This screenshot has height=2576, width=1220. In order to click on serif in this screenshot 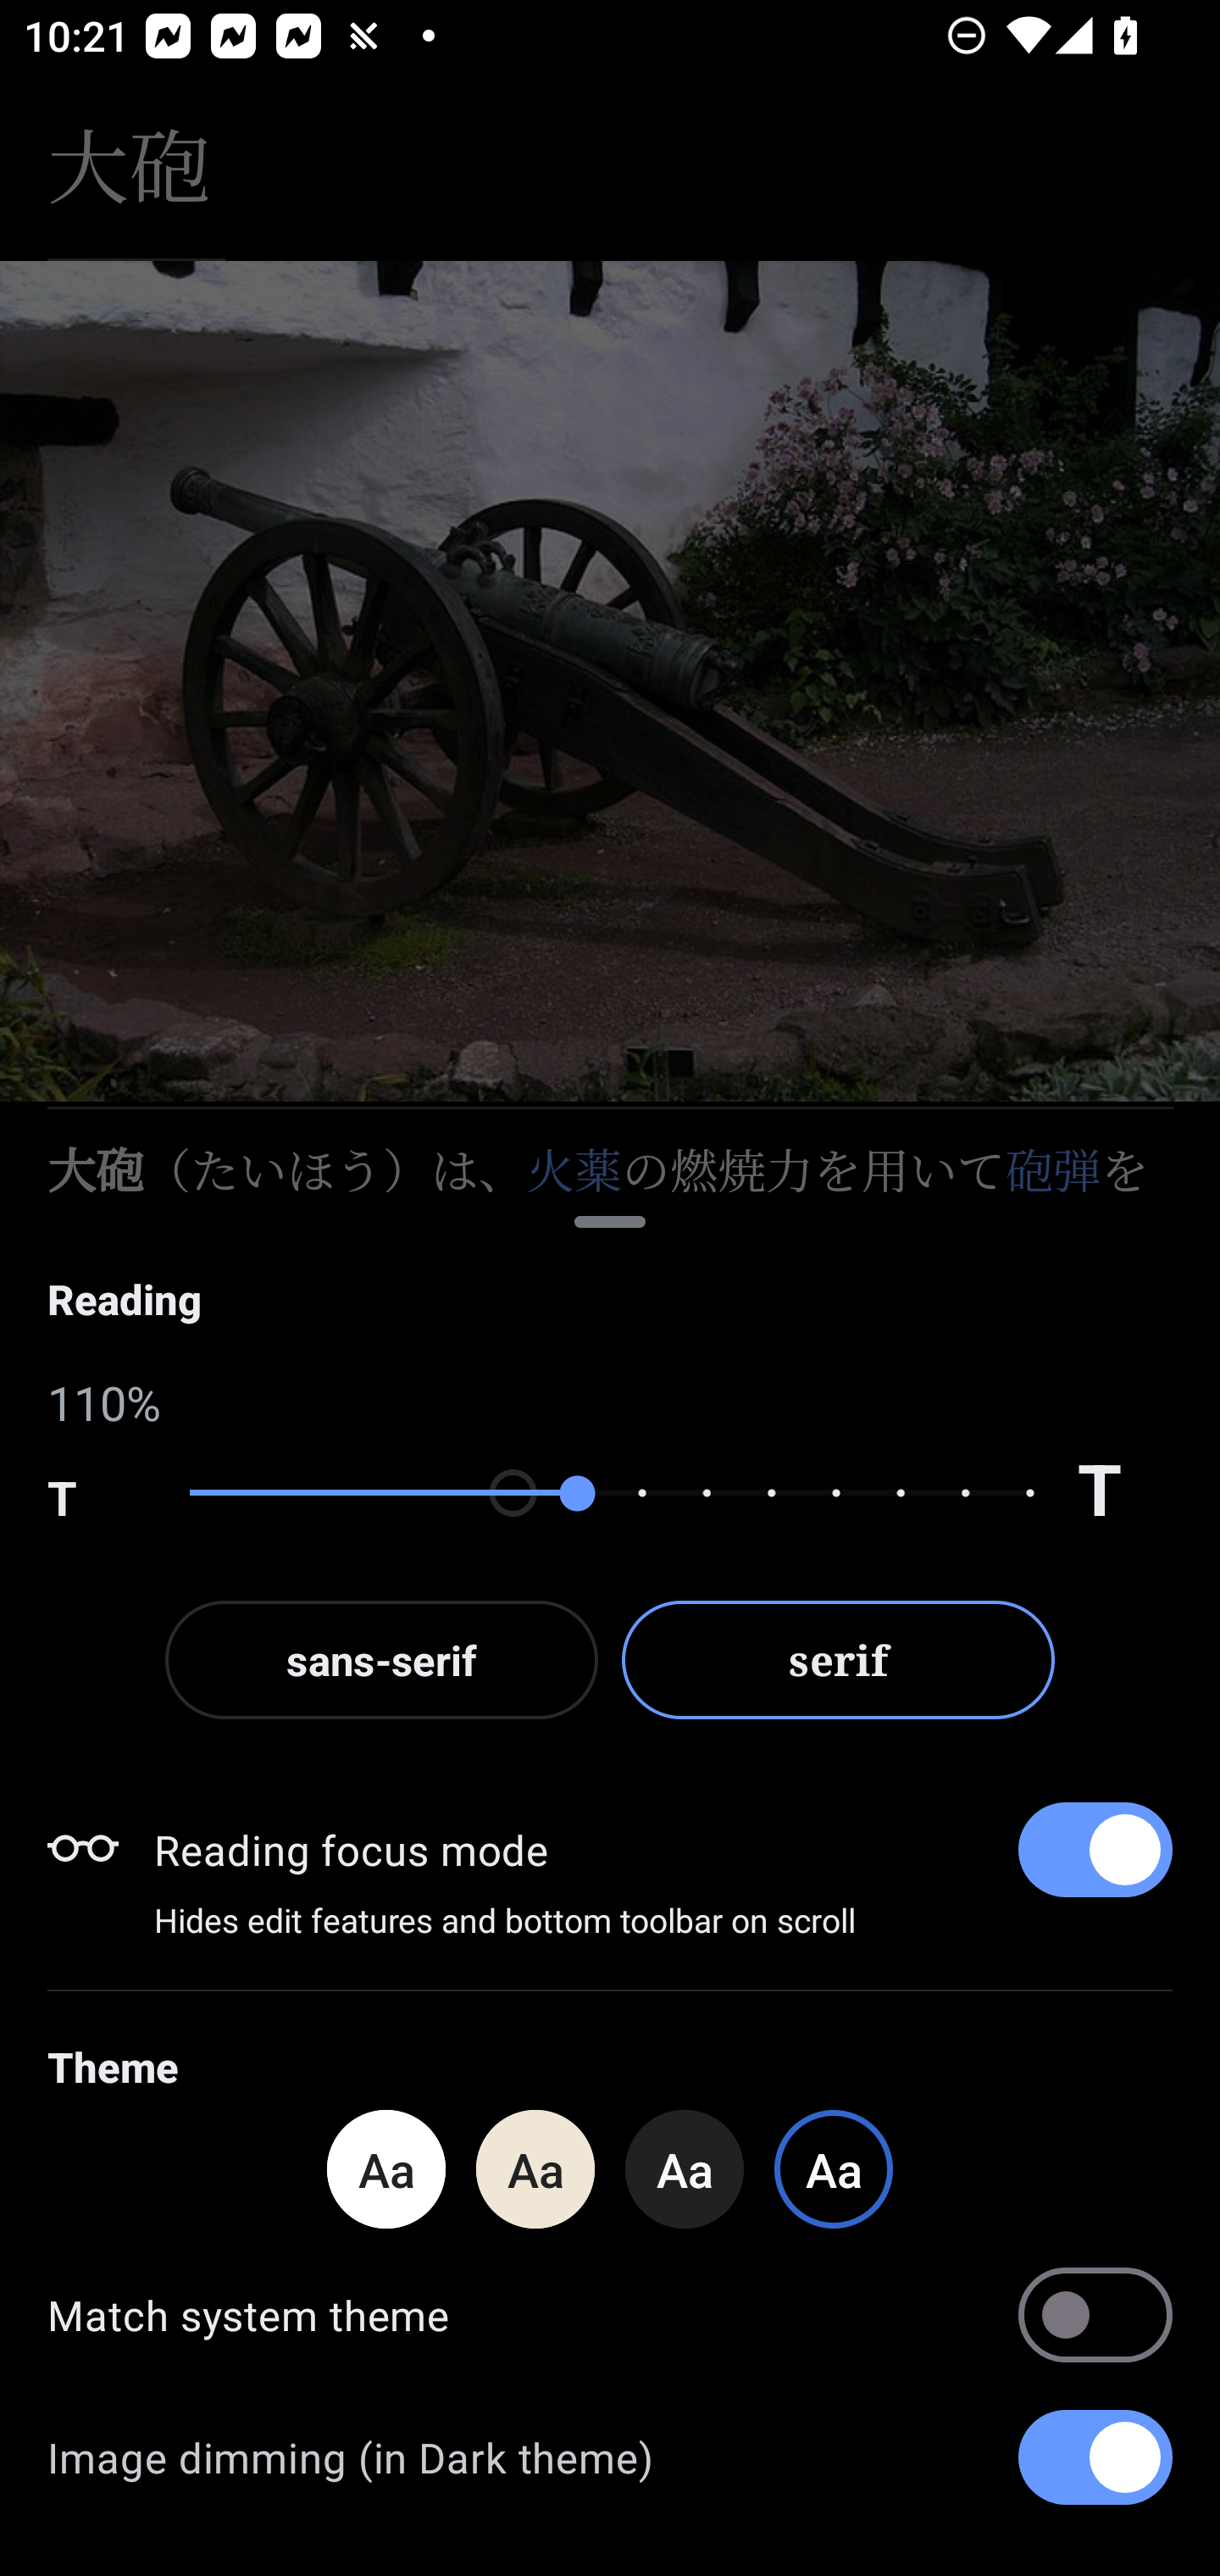, I will do `click(839, 1659)`.